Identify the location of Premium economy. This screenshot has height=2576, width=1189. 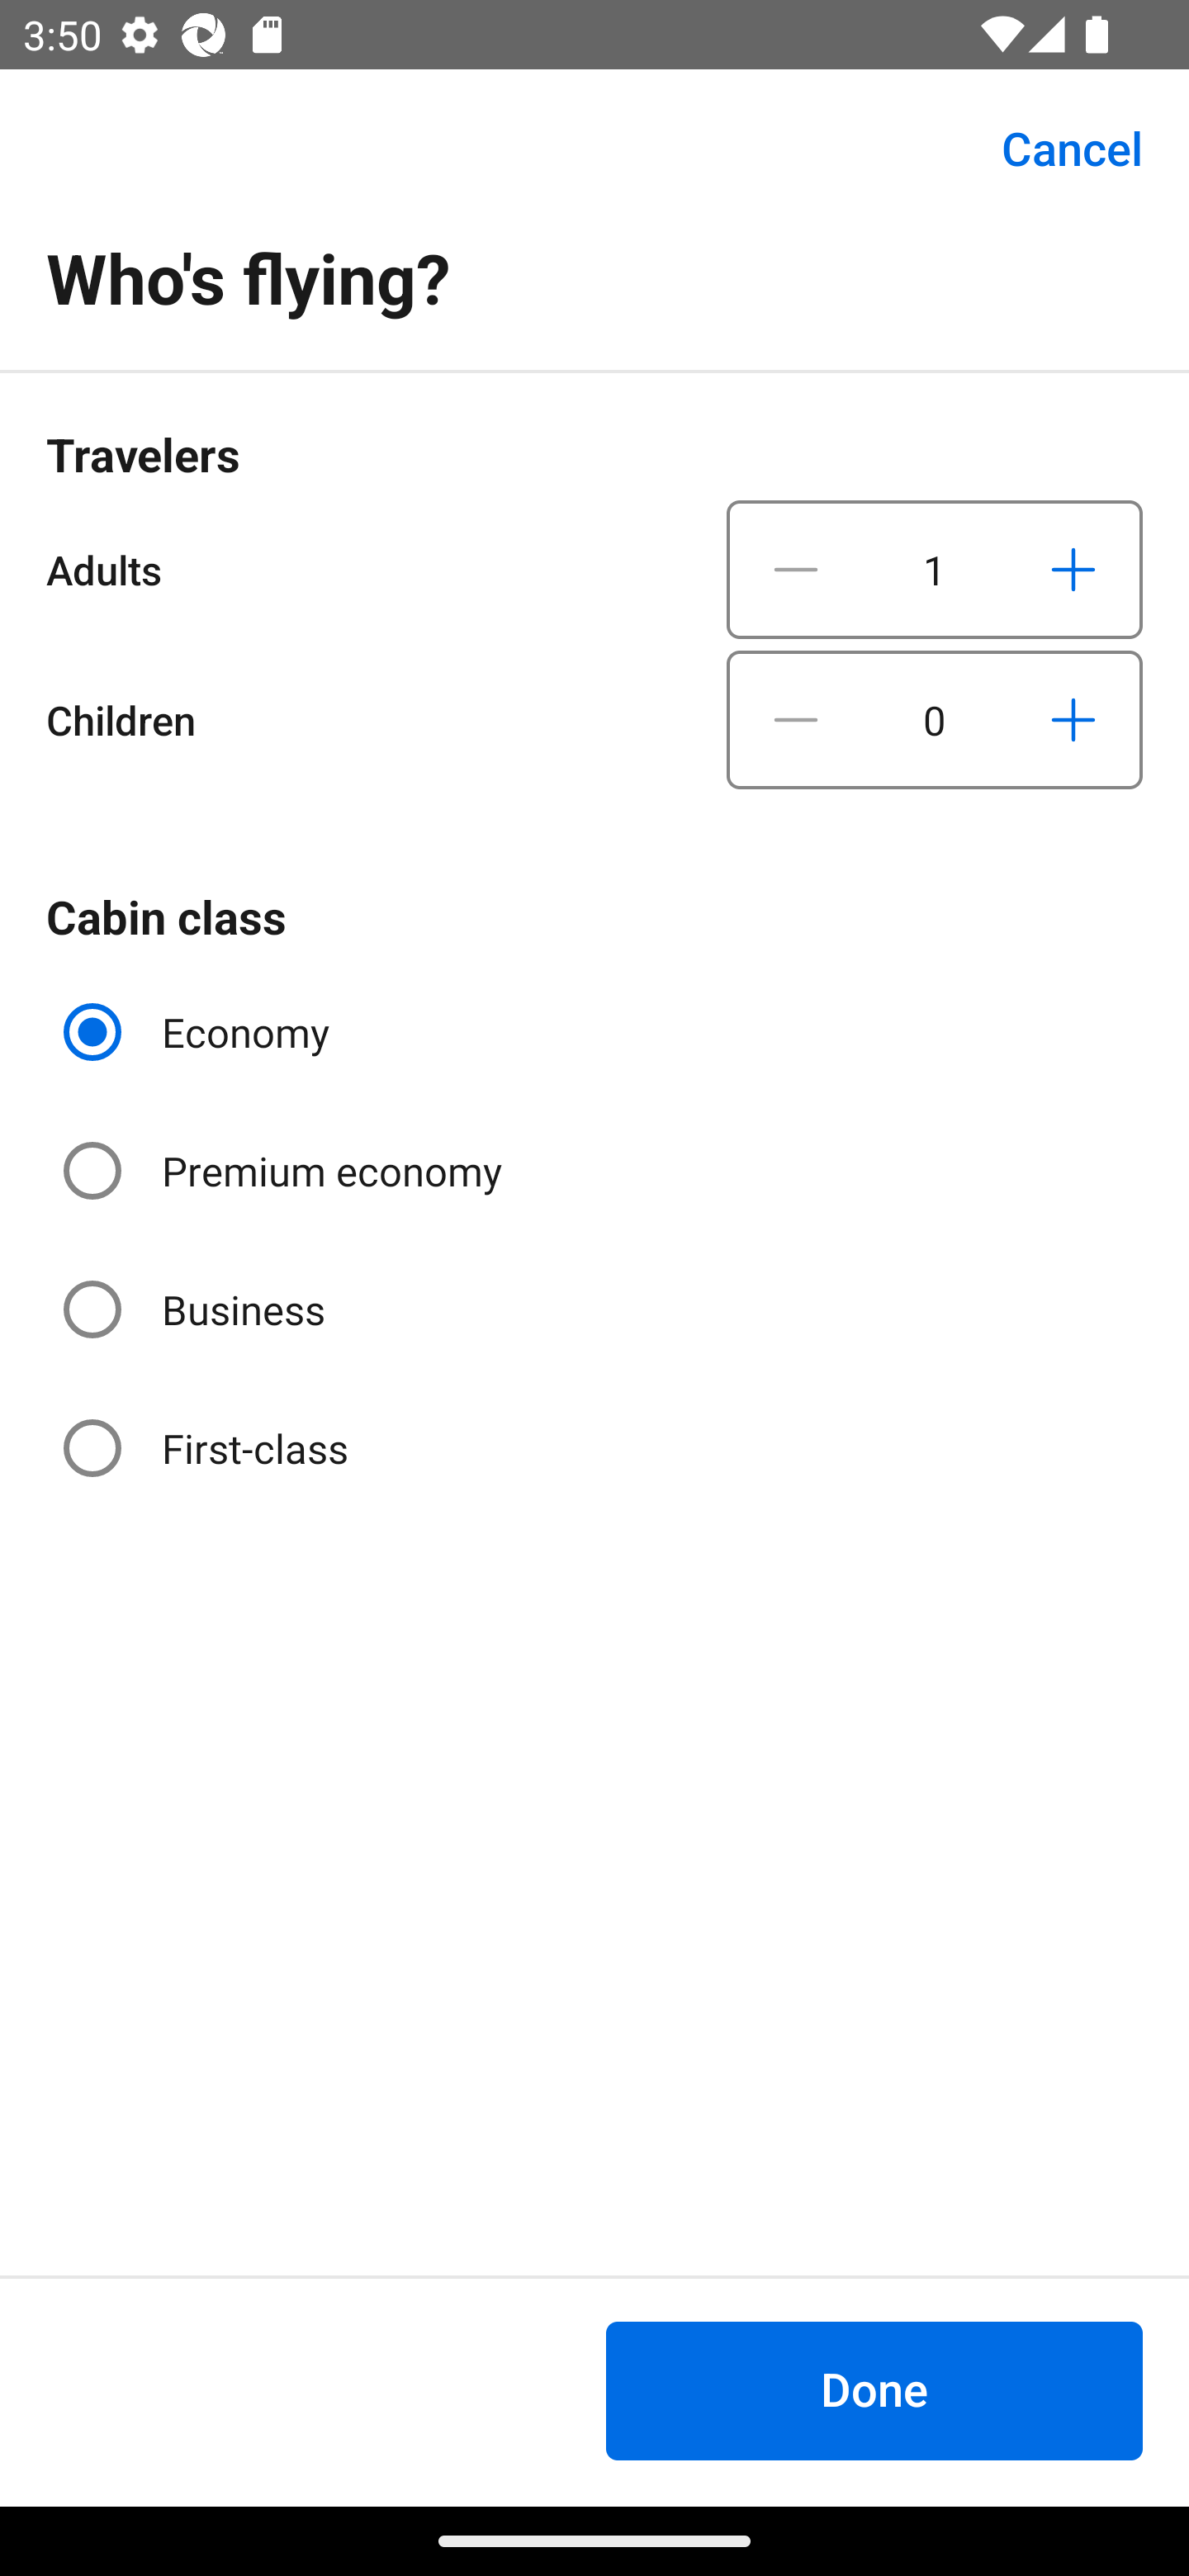
(286, 1171).